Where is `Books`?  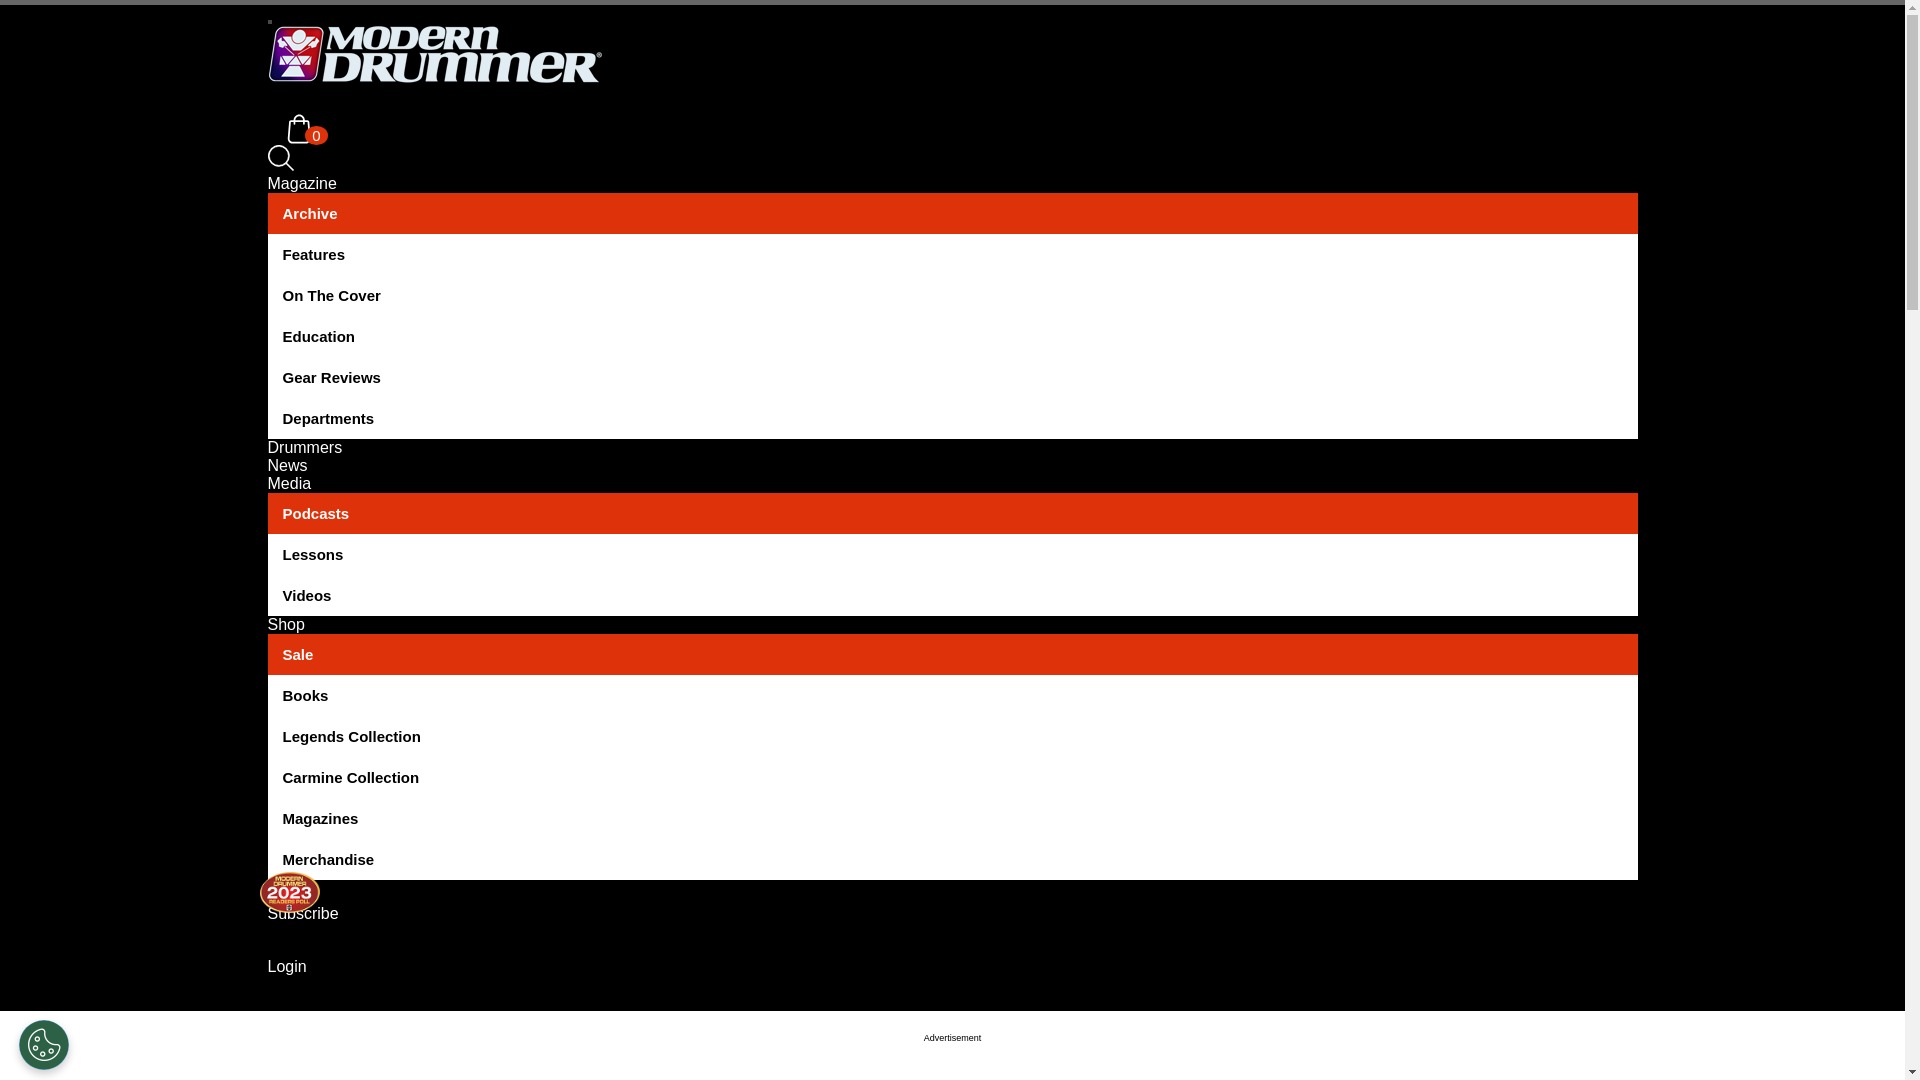 Books is located at coordinates (952, 696).